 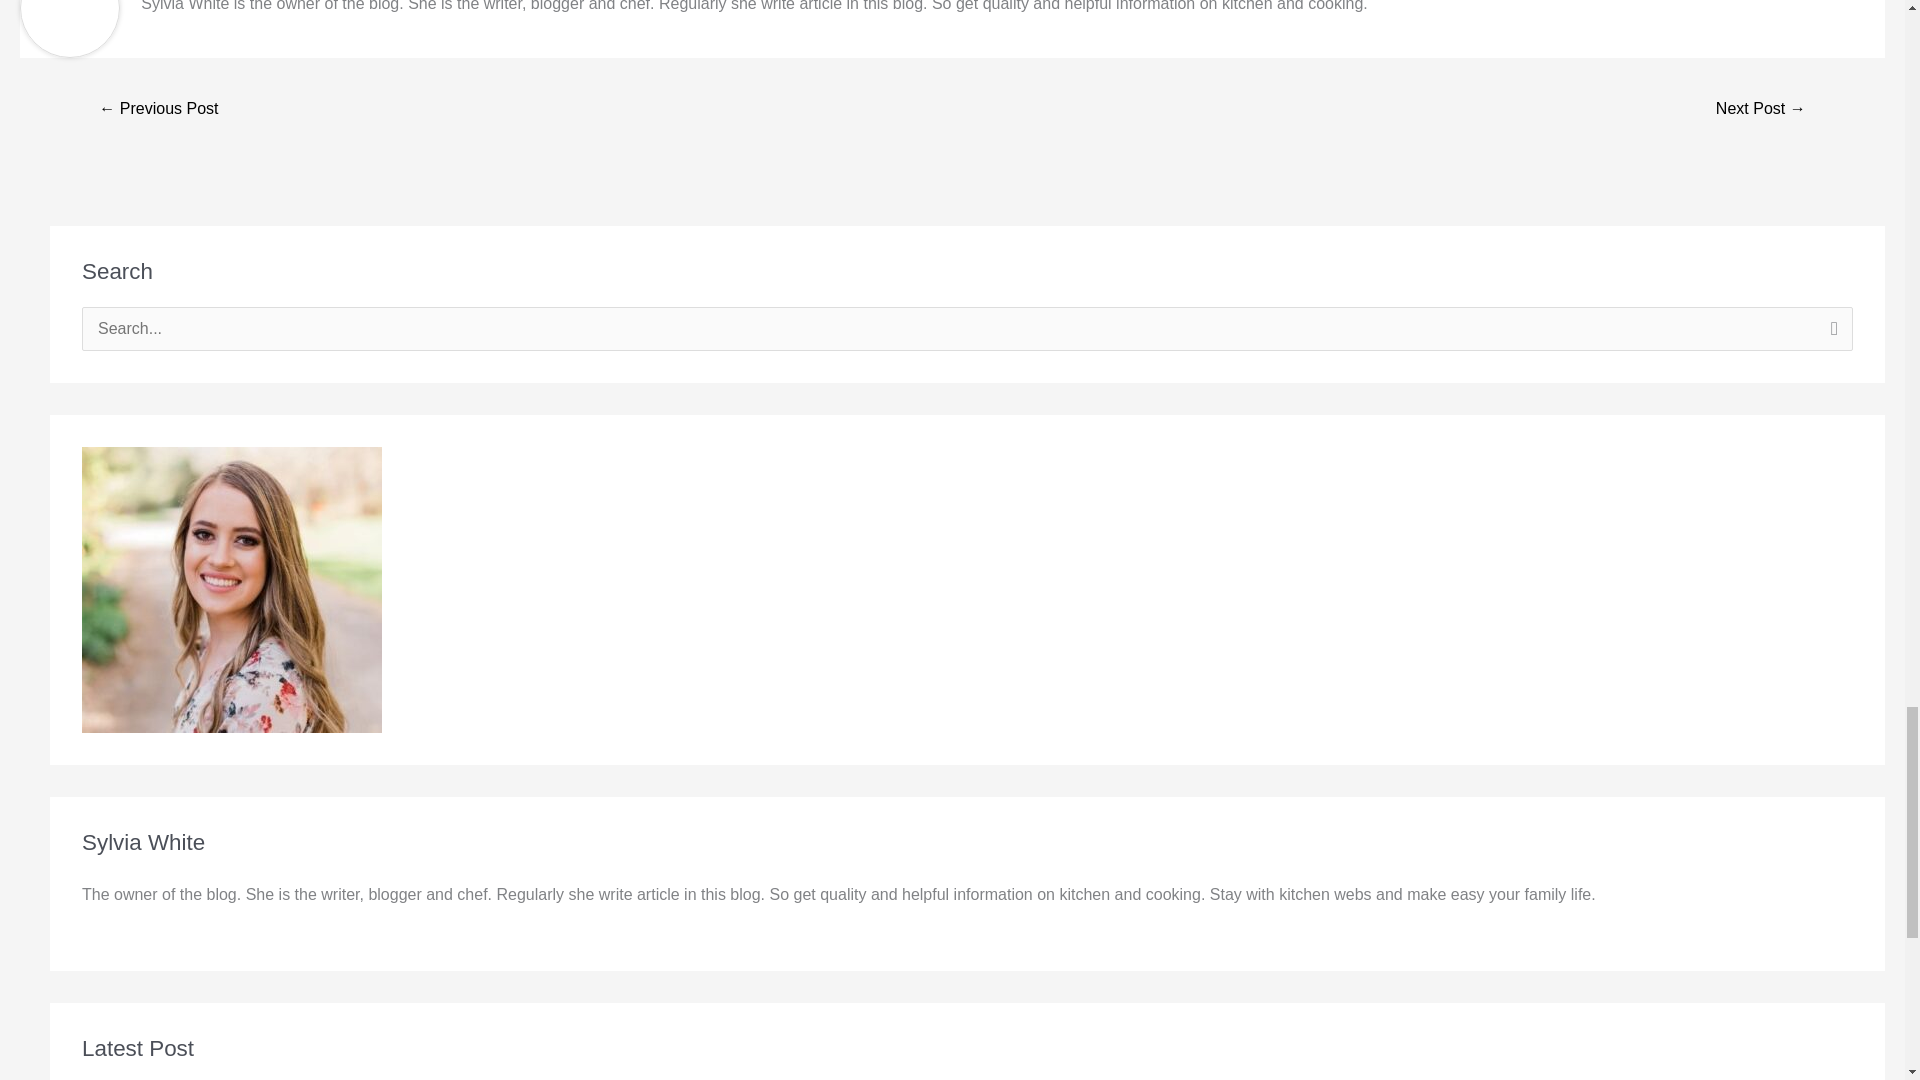 What do you see at coordinates (1830, 334) in the screenshot?
I see `Search` at bounding box center [1830, 334].